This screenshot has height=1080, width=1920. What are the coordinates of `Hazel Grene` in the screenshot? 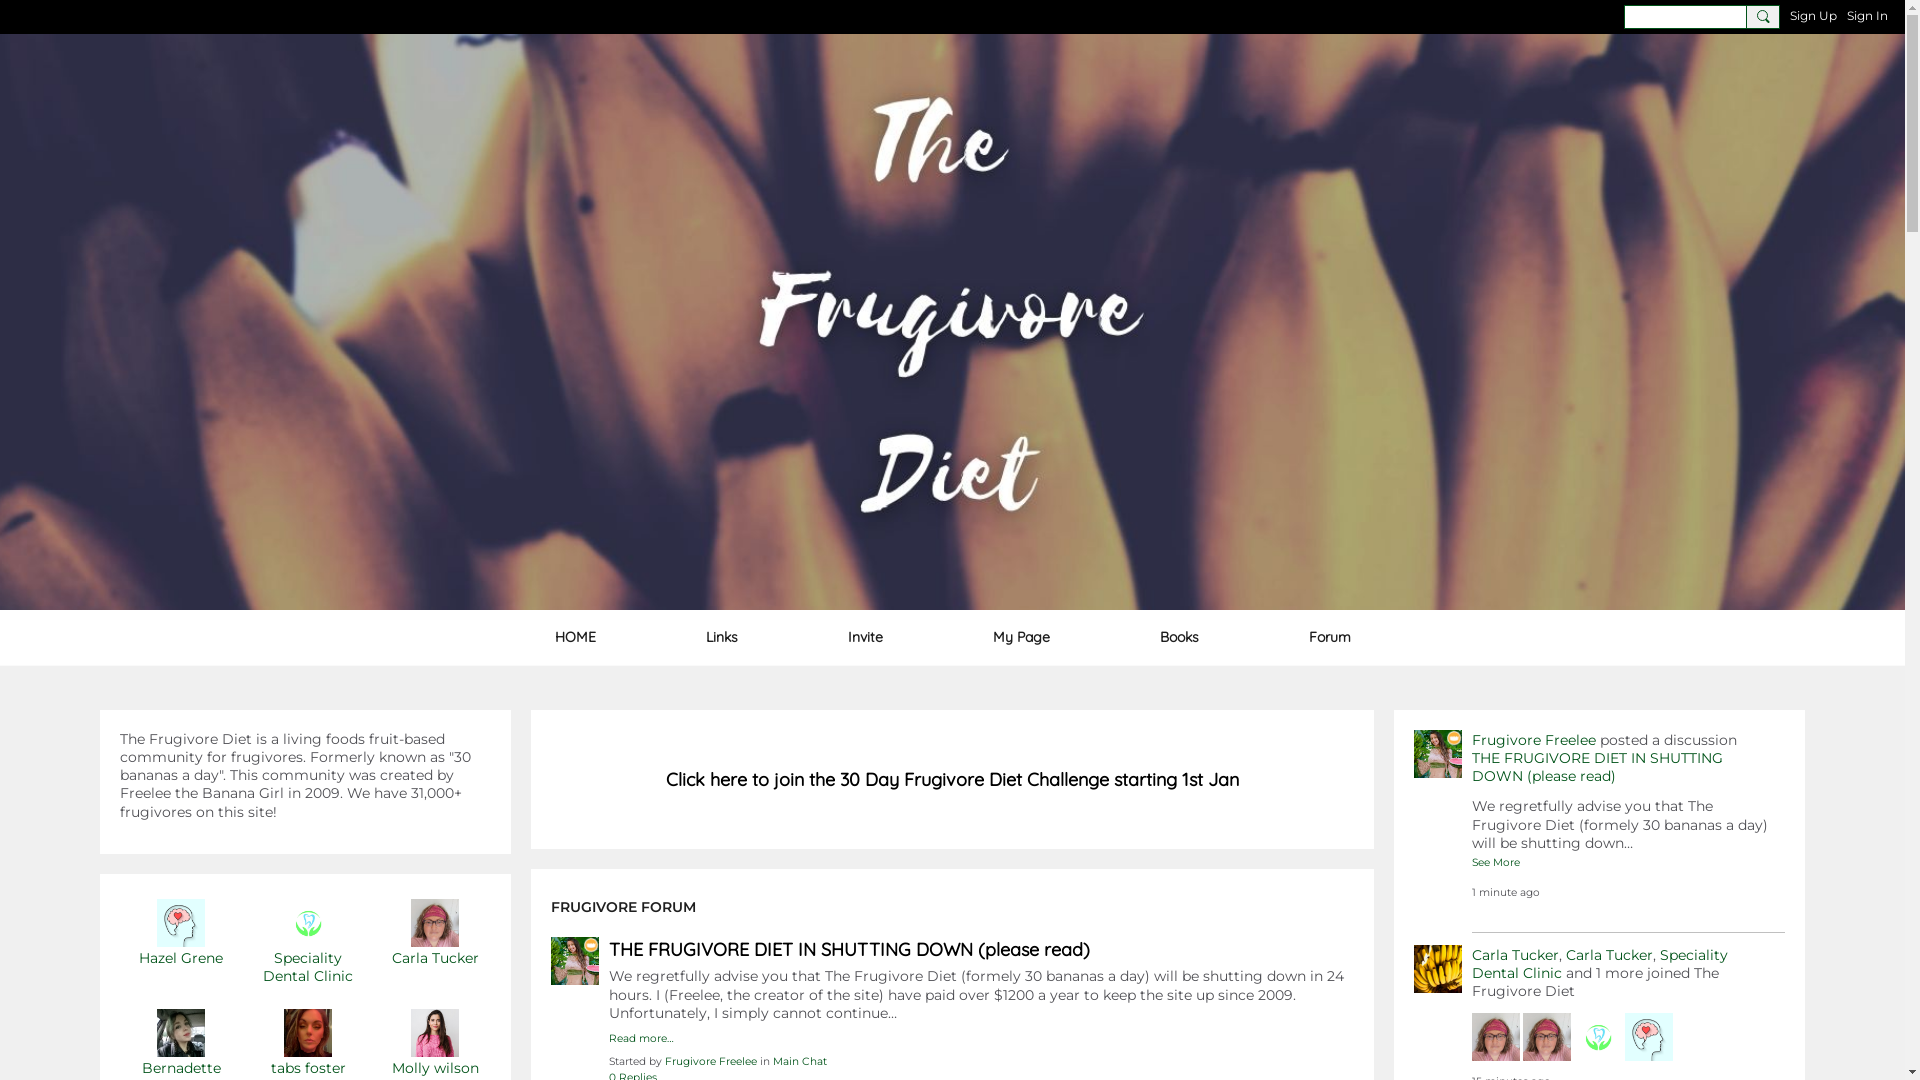 It's located at (181, 958).